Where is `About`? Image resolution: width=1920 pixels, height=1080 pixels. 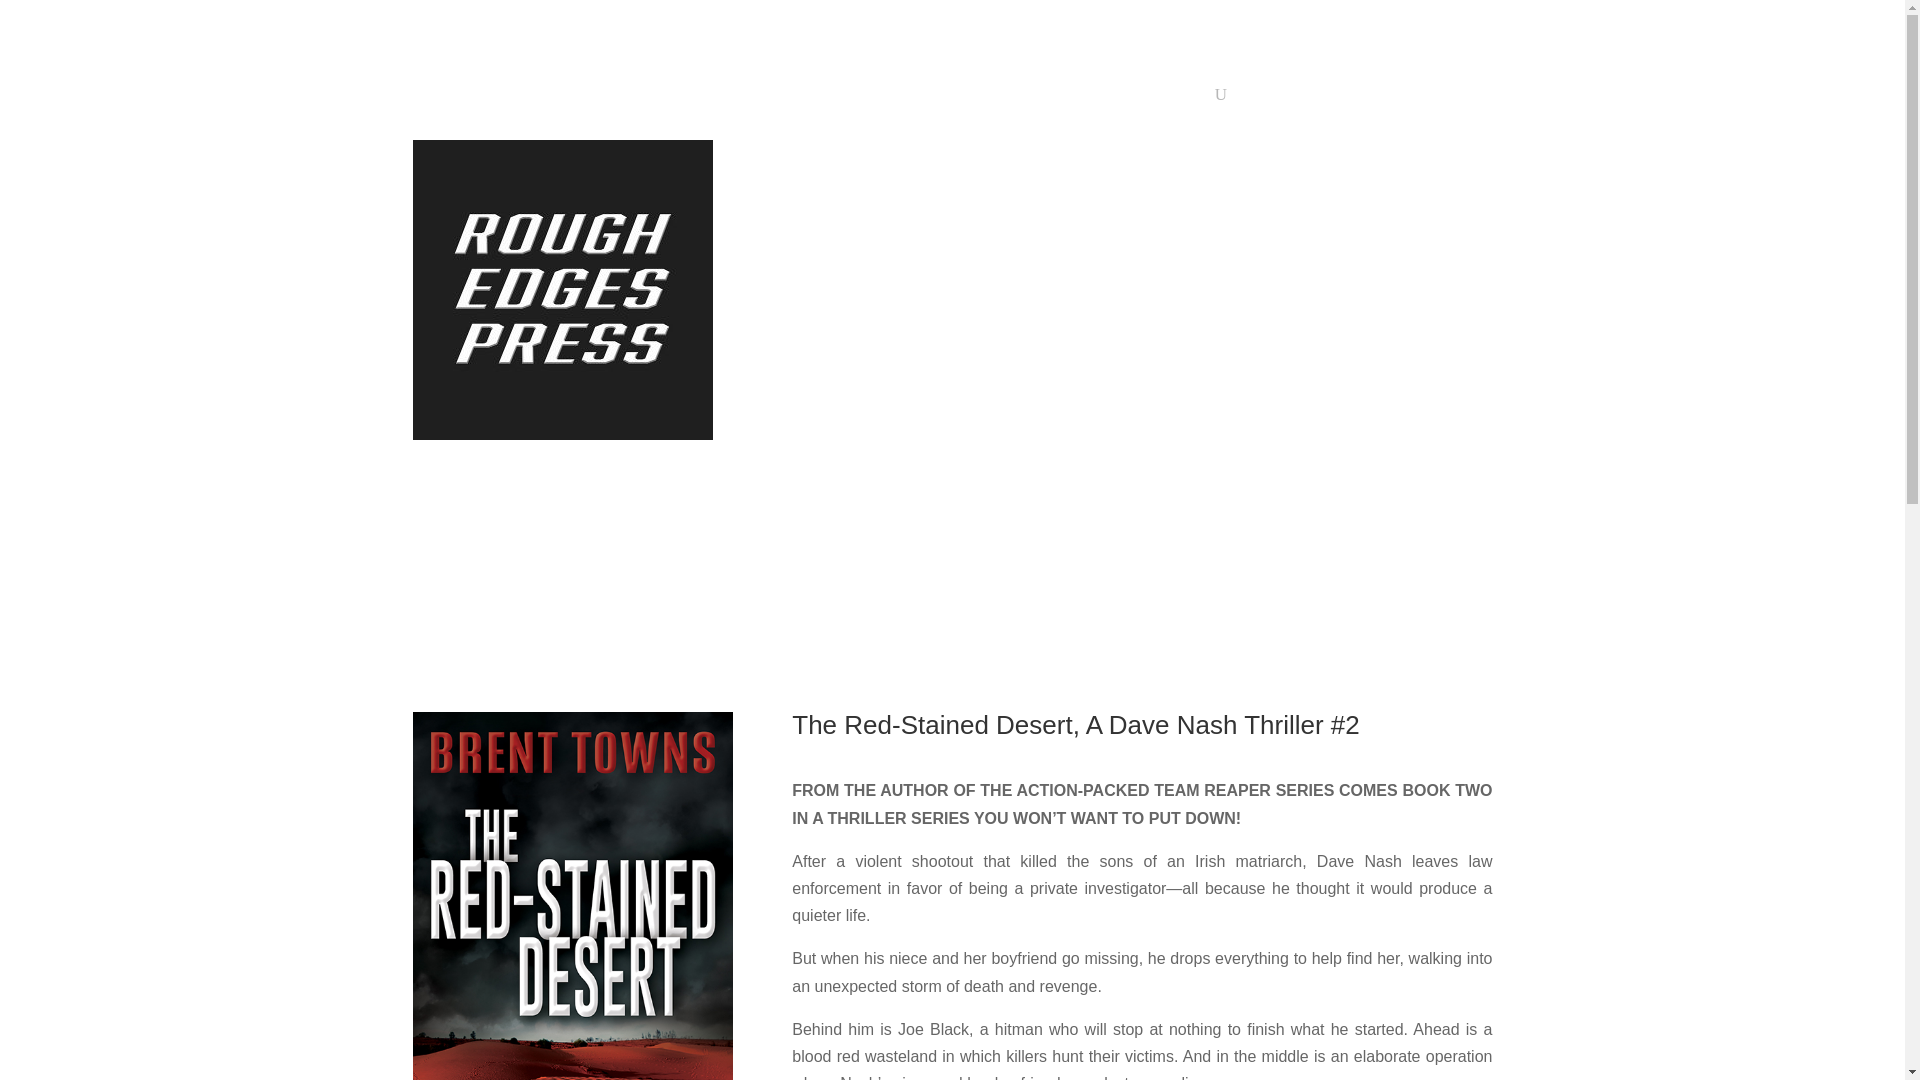 About is located at coordinates (835, 98).